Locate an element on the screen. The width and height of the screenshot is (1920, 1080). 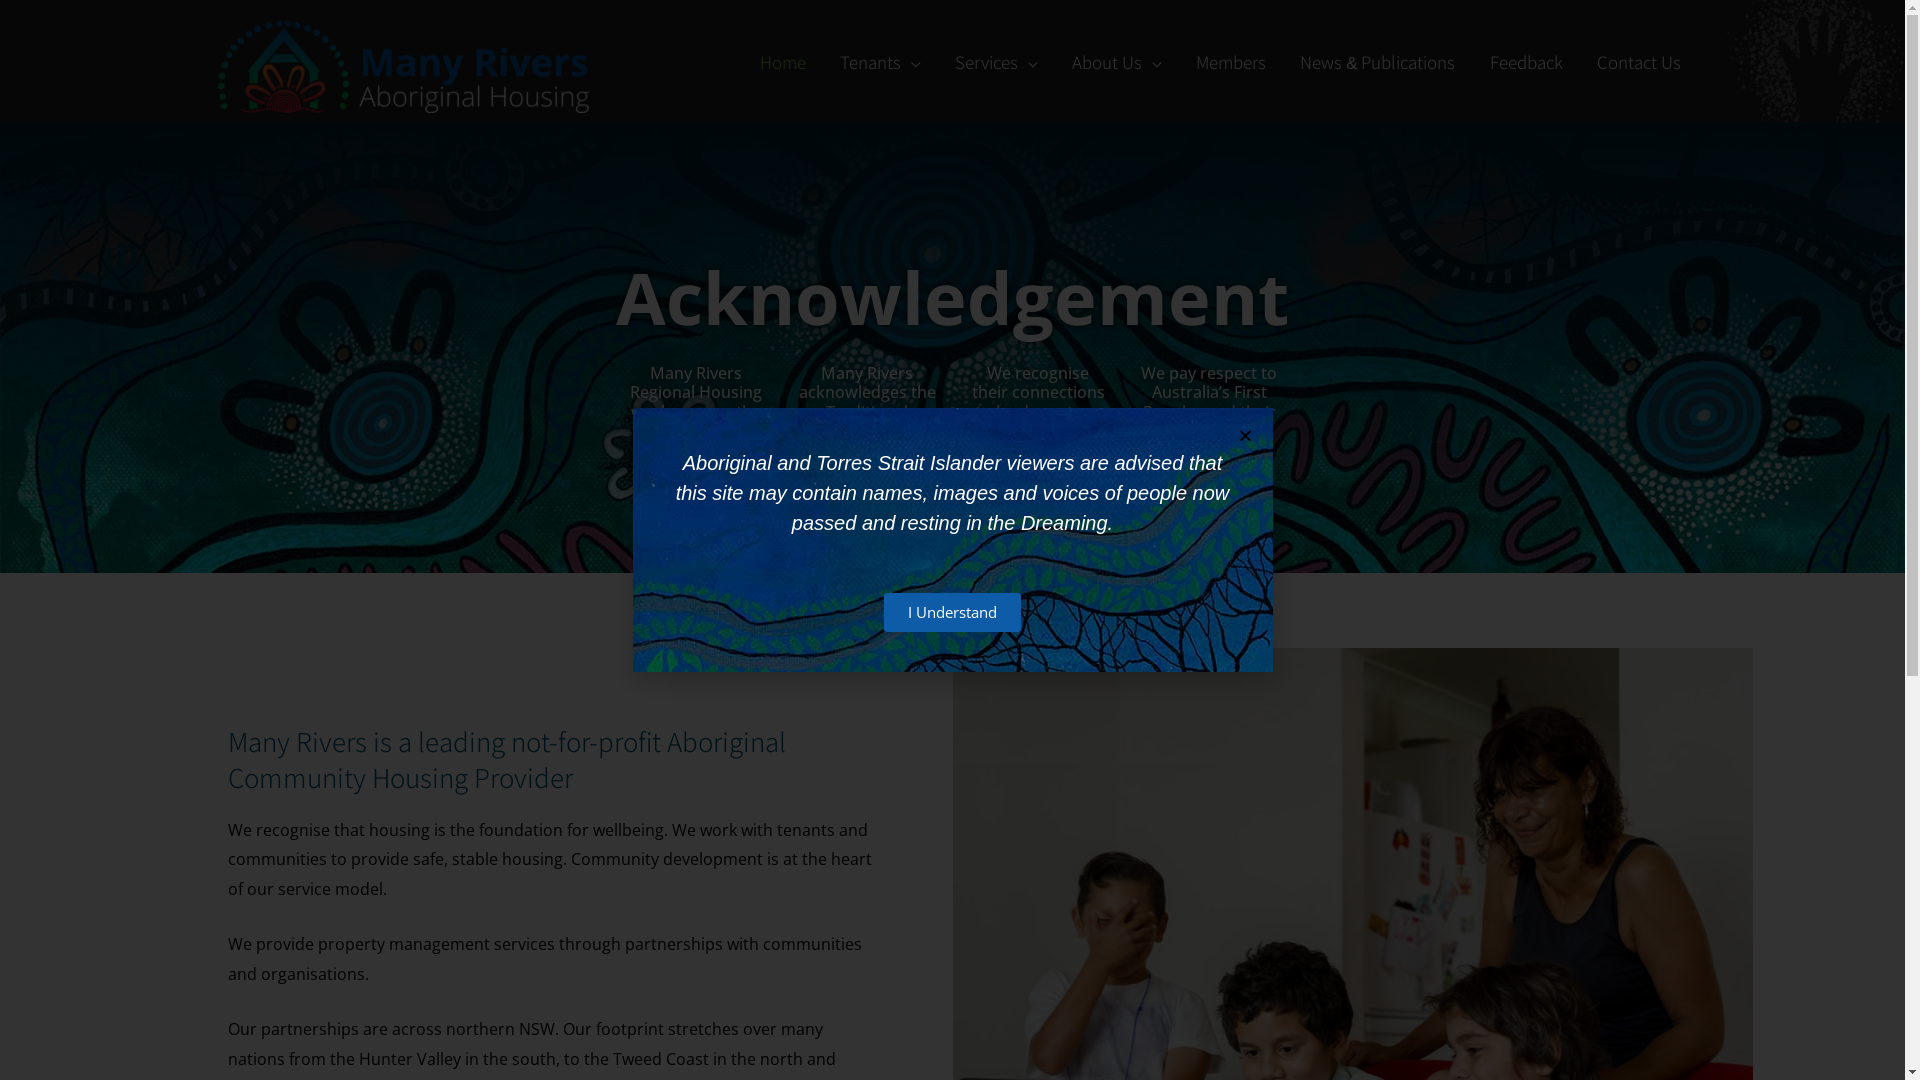
News & Publications is located at coordinates (1378, 62).